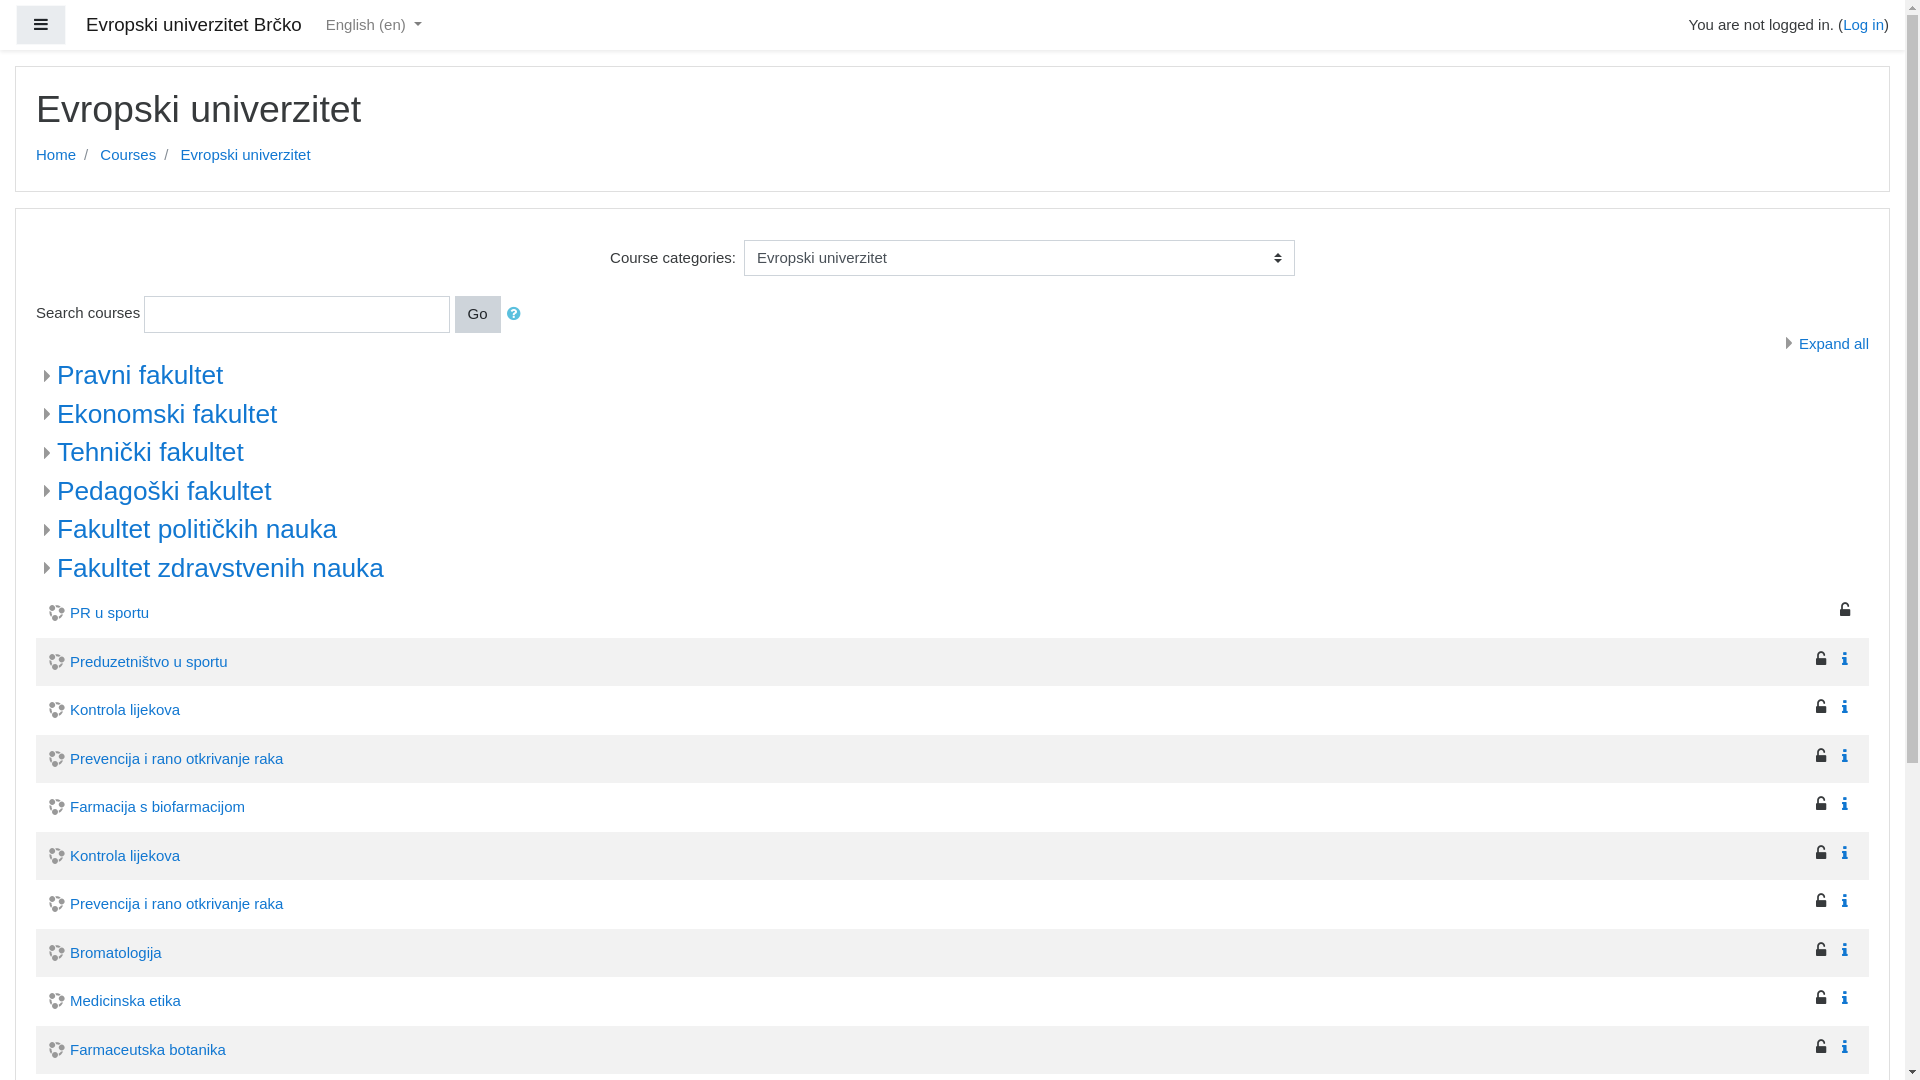 The height and width of the screenshot is (1080, 1920). What do you see at coordinates (1821, 804) in the screenshot?
I see `Guest access` at bounding box center [1821, 804].